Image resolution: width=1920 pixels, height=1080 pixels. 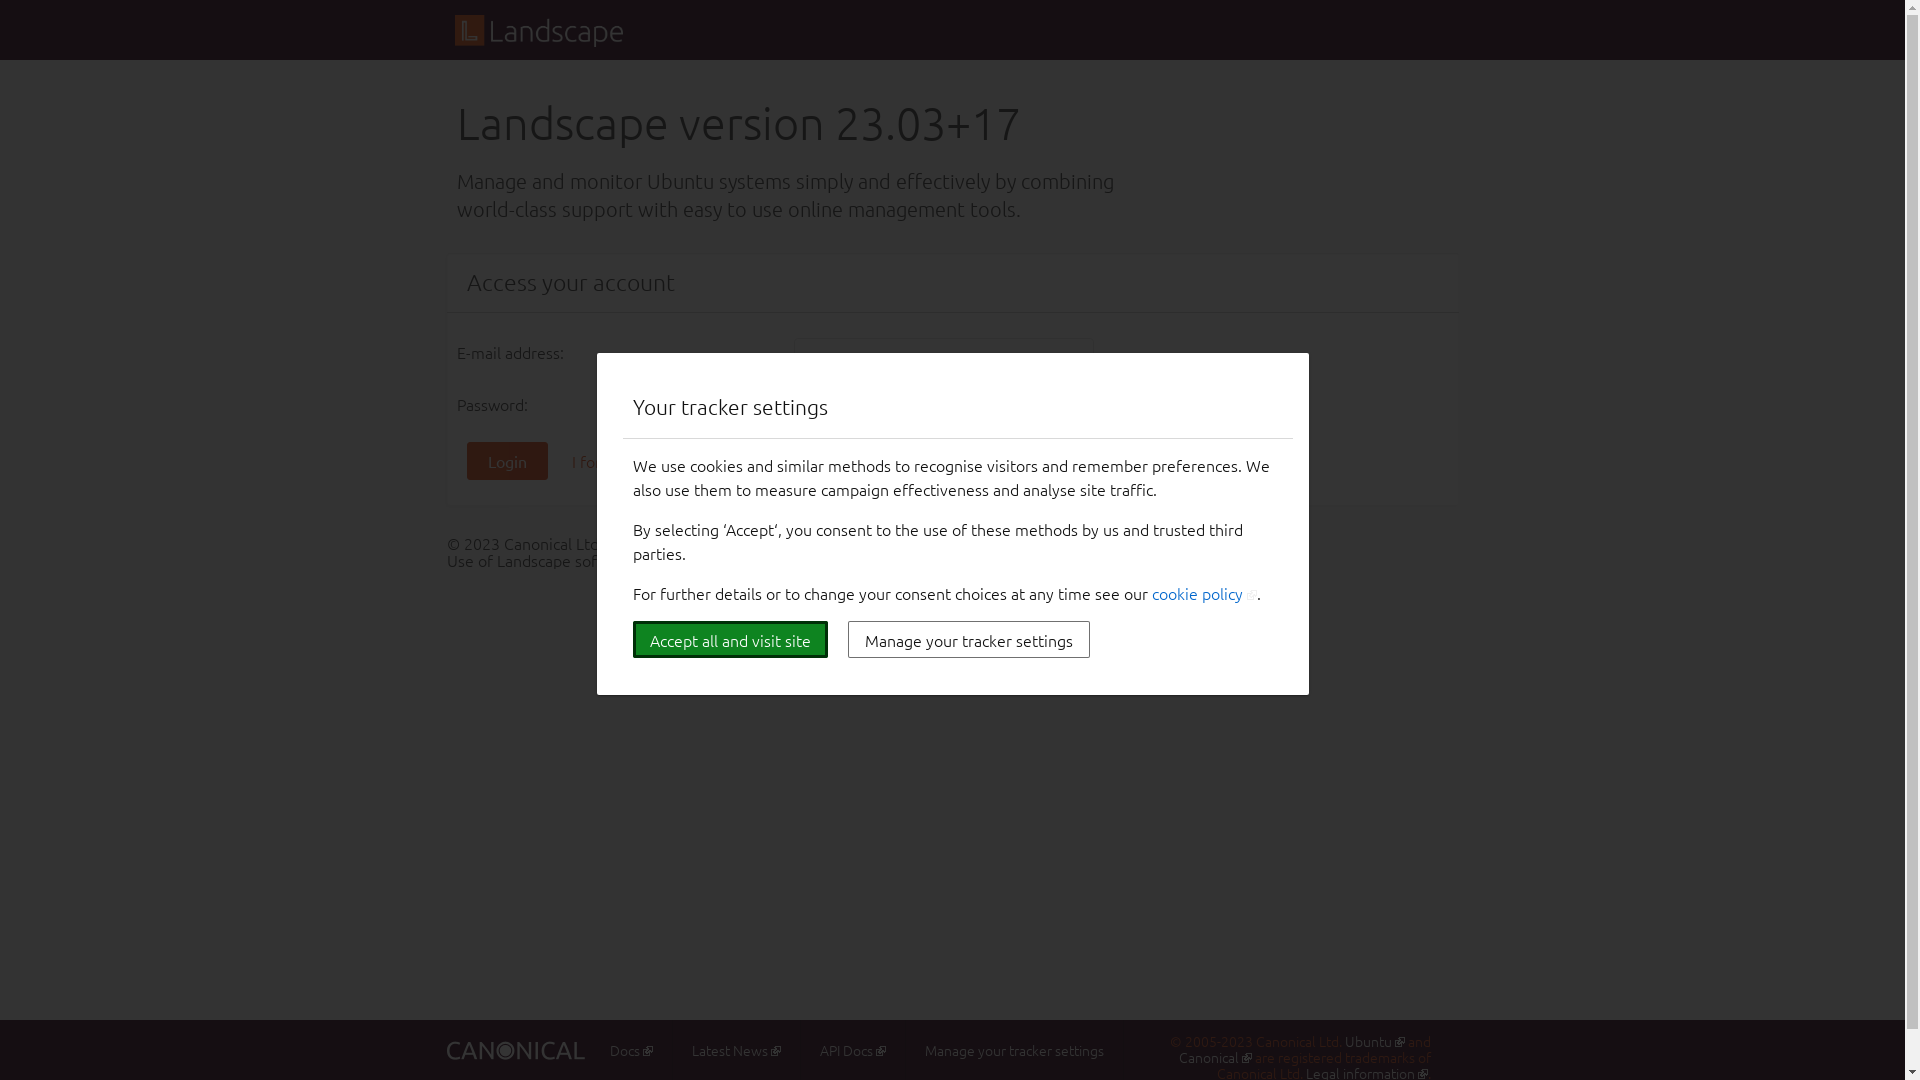 I want to click on cookie policy, so click(x=1204, y=593).